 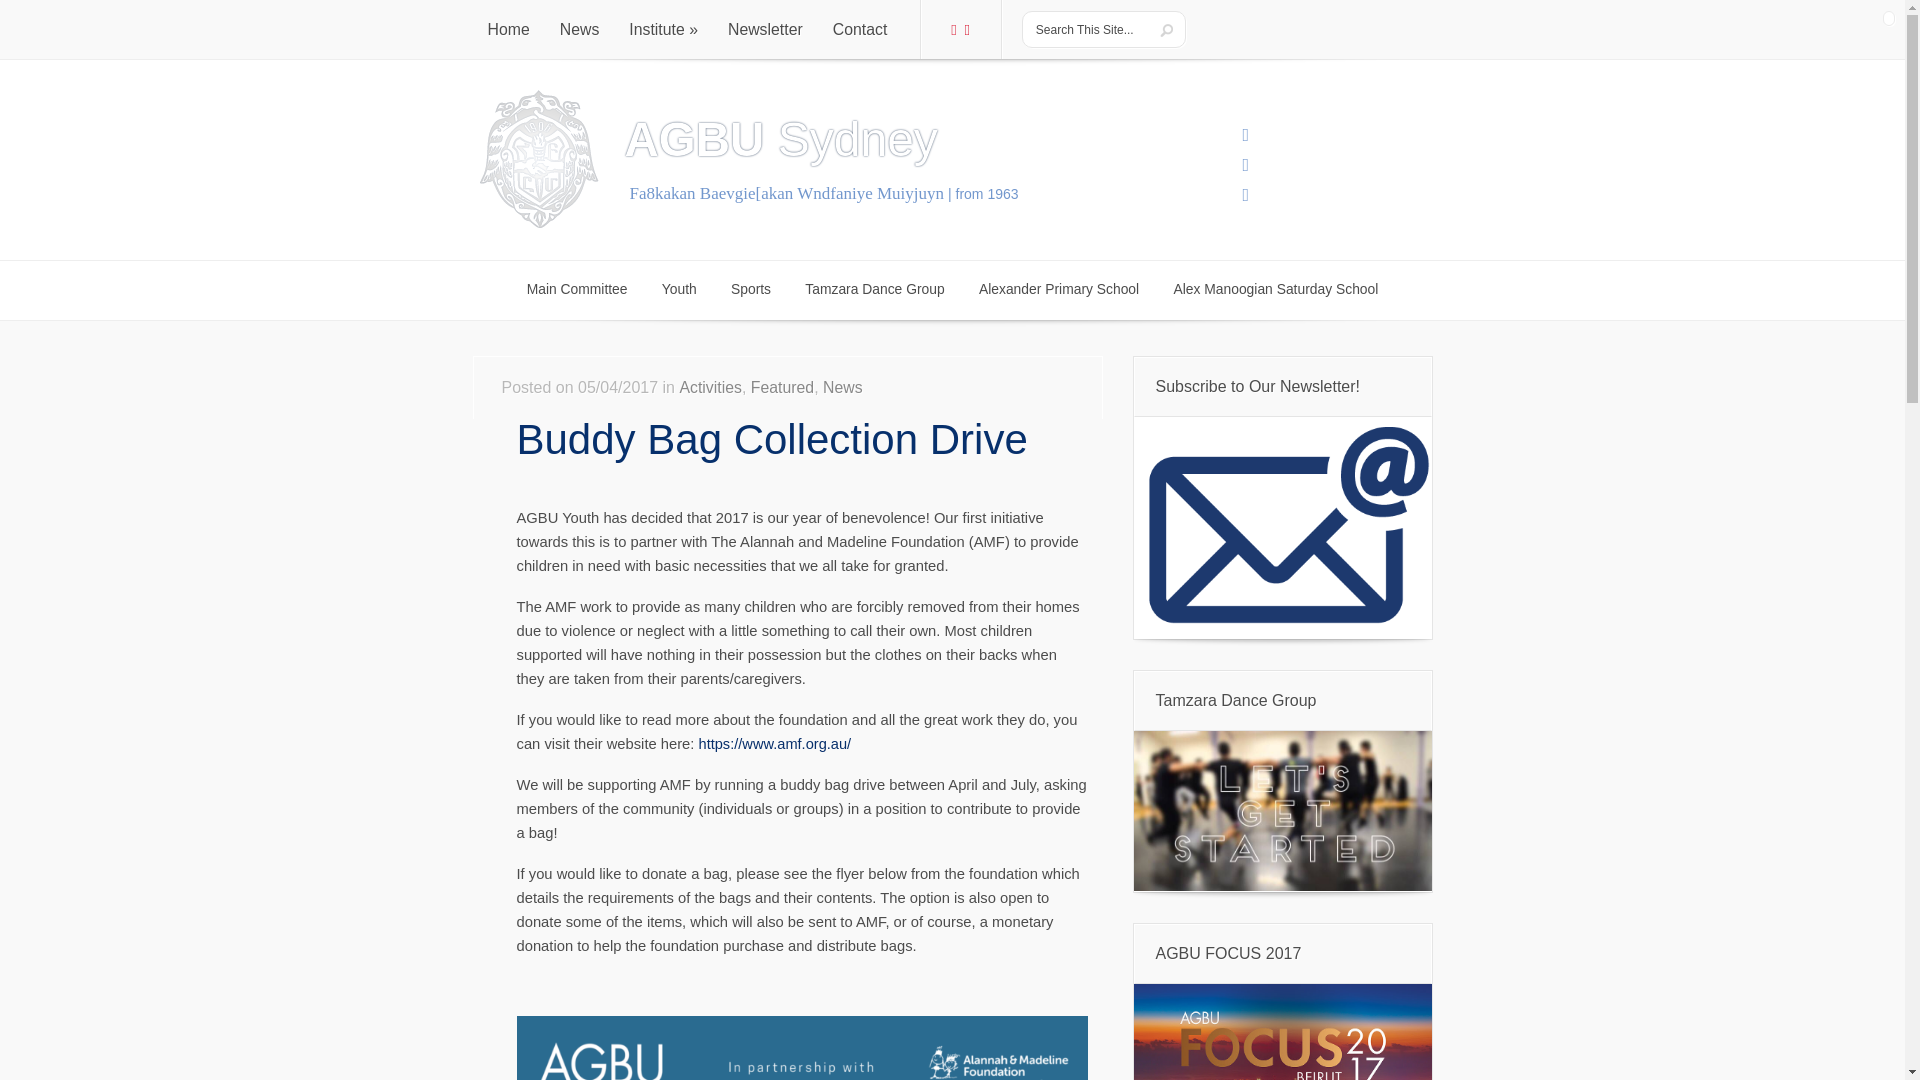 What do you see at coordinates (860, 30) in the screenshot?
I see `Contact` at bounding box center [860, 30].